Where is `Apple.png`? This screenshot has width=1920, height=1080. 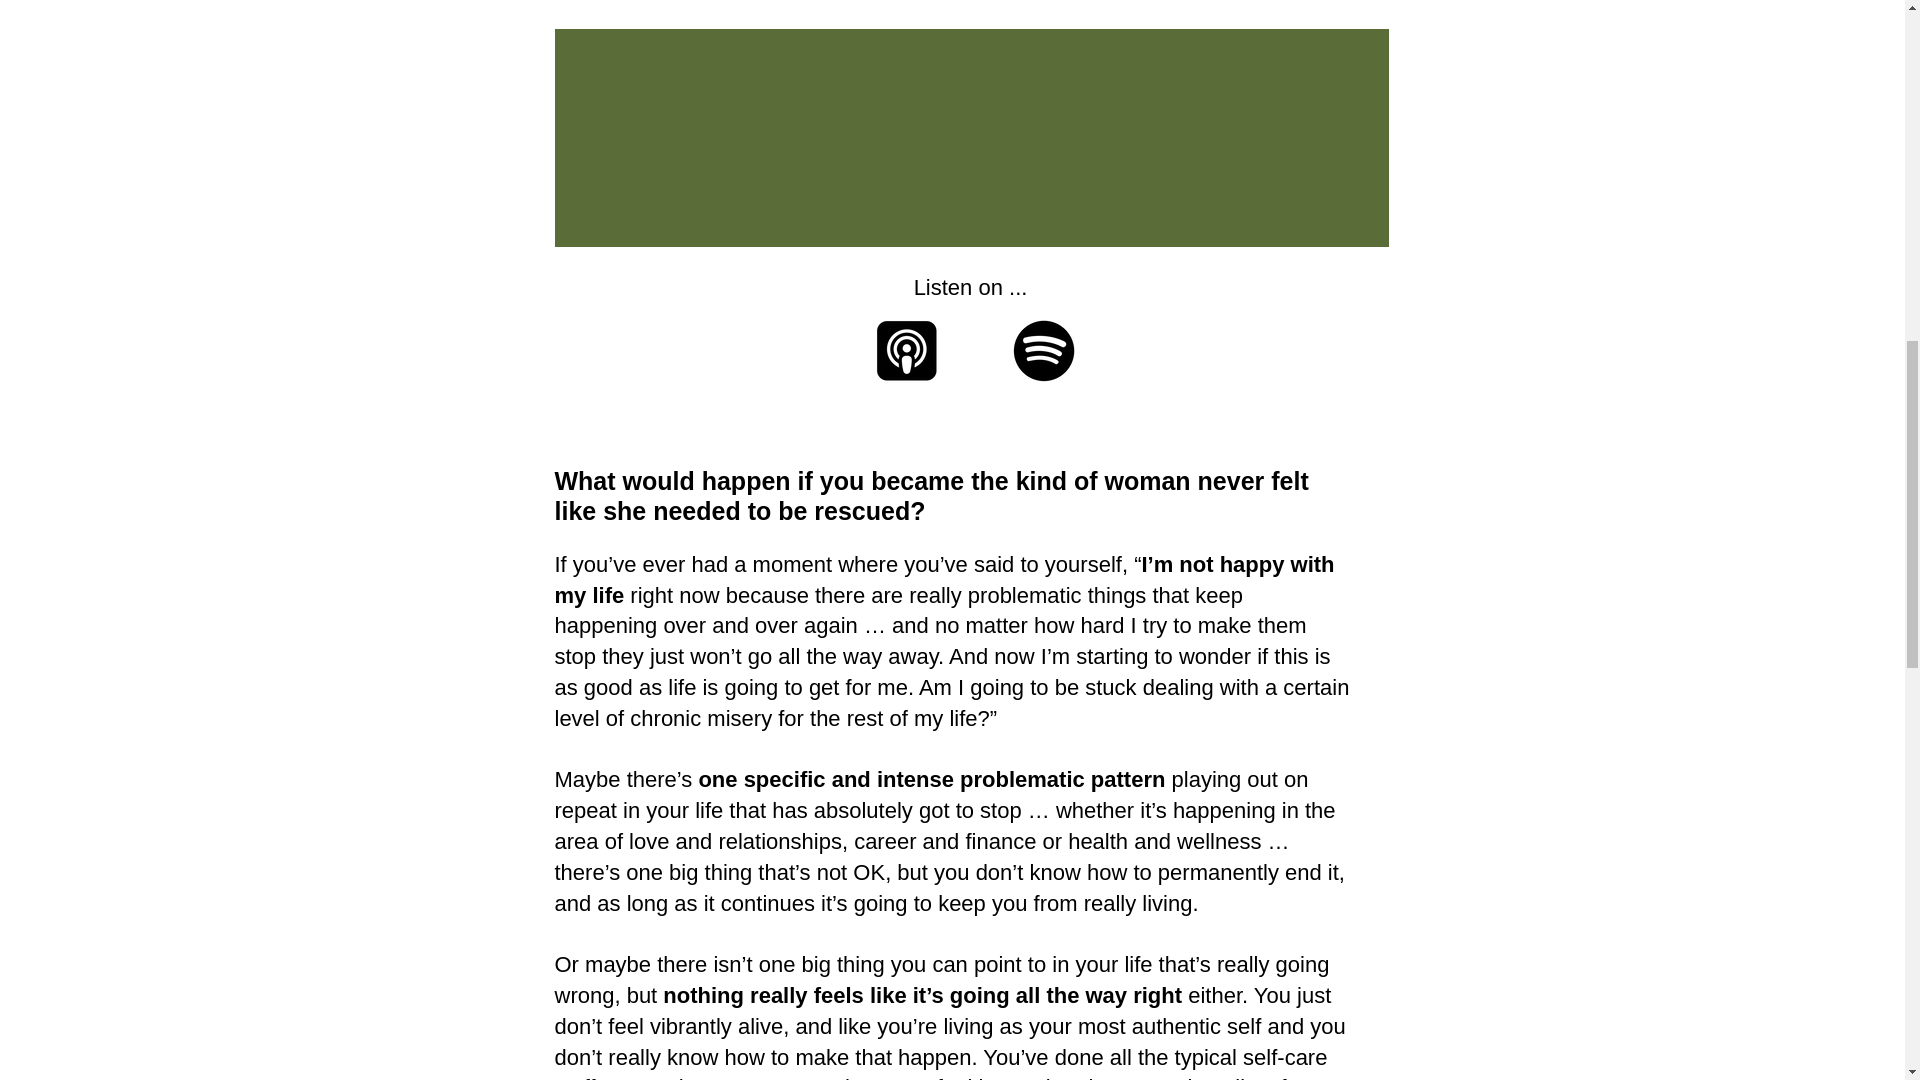 Apple.png is located at coordinates (906, 350).